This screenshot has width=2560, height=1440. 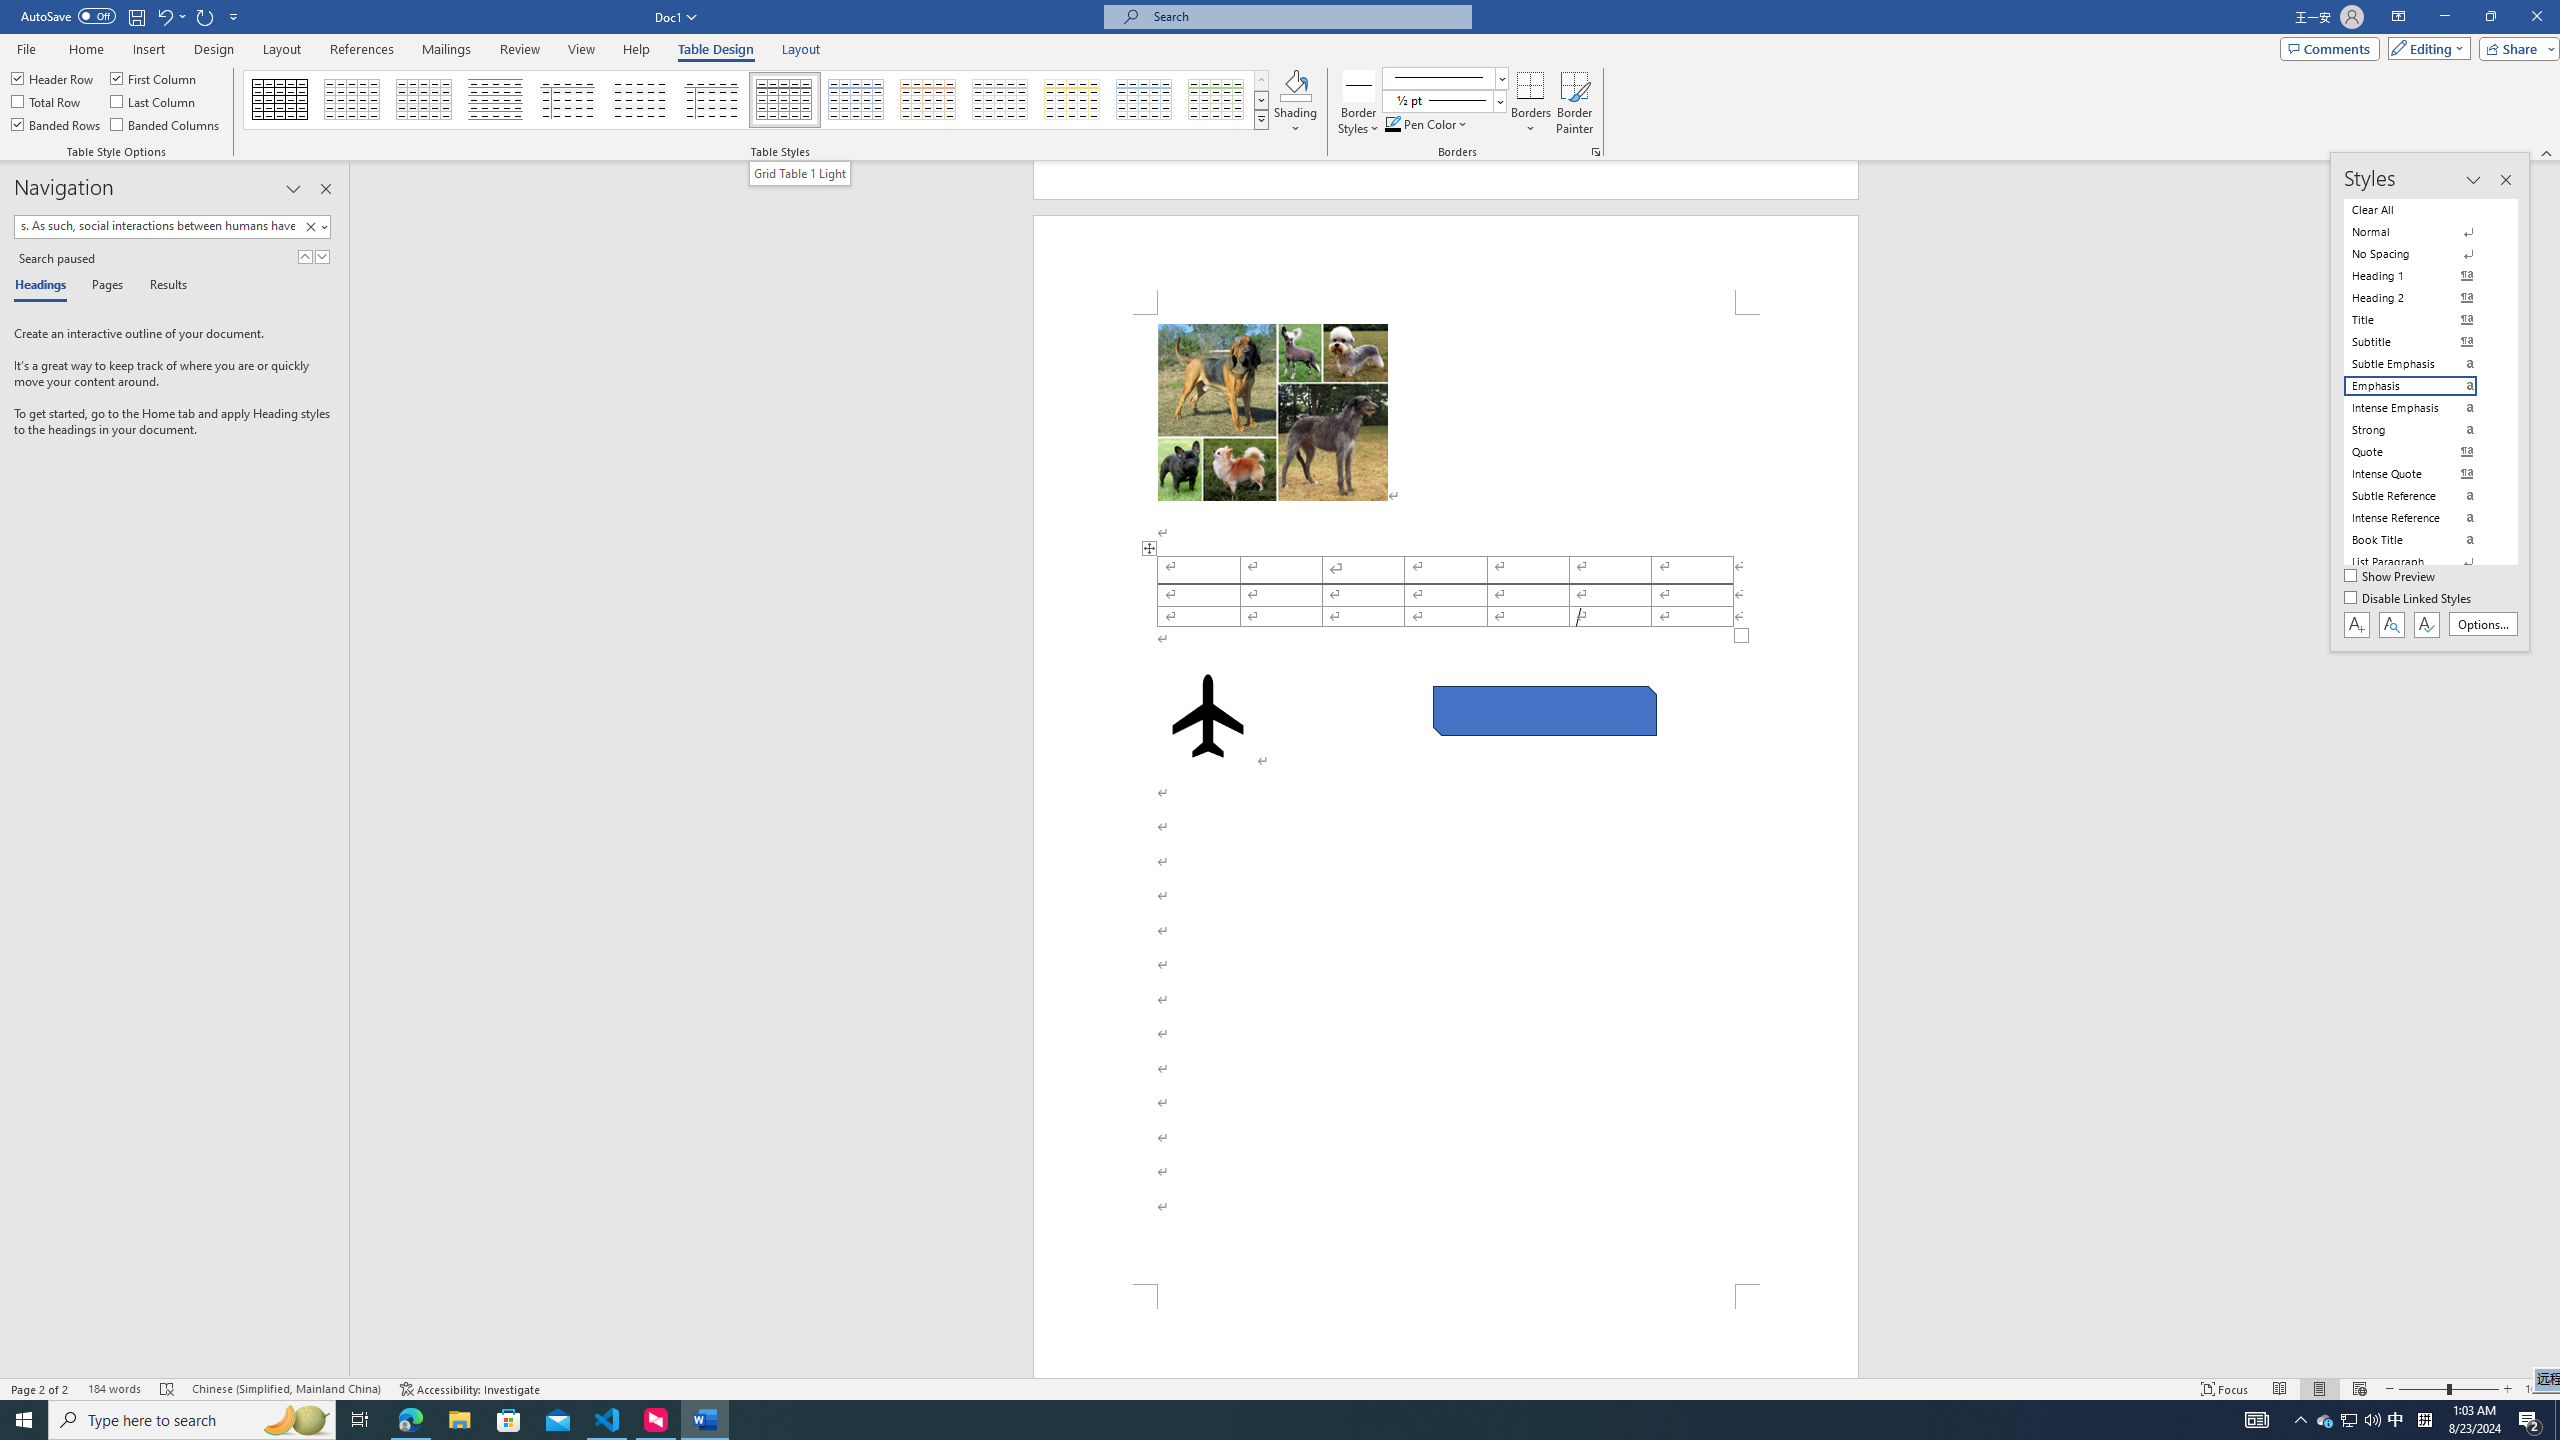 What do you see at coordinates (2422, 275) in the screenshot?
I see `Heading 1` at bounding box center [2422, 275].